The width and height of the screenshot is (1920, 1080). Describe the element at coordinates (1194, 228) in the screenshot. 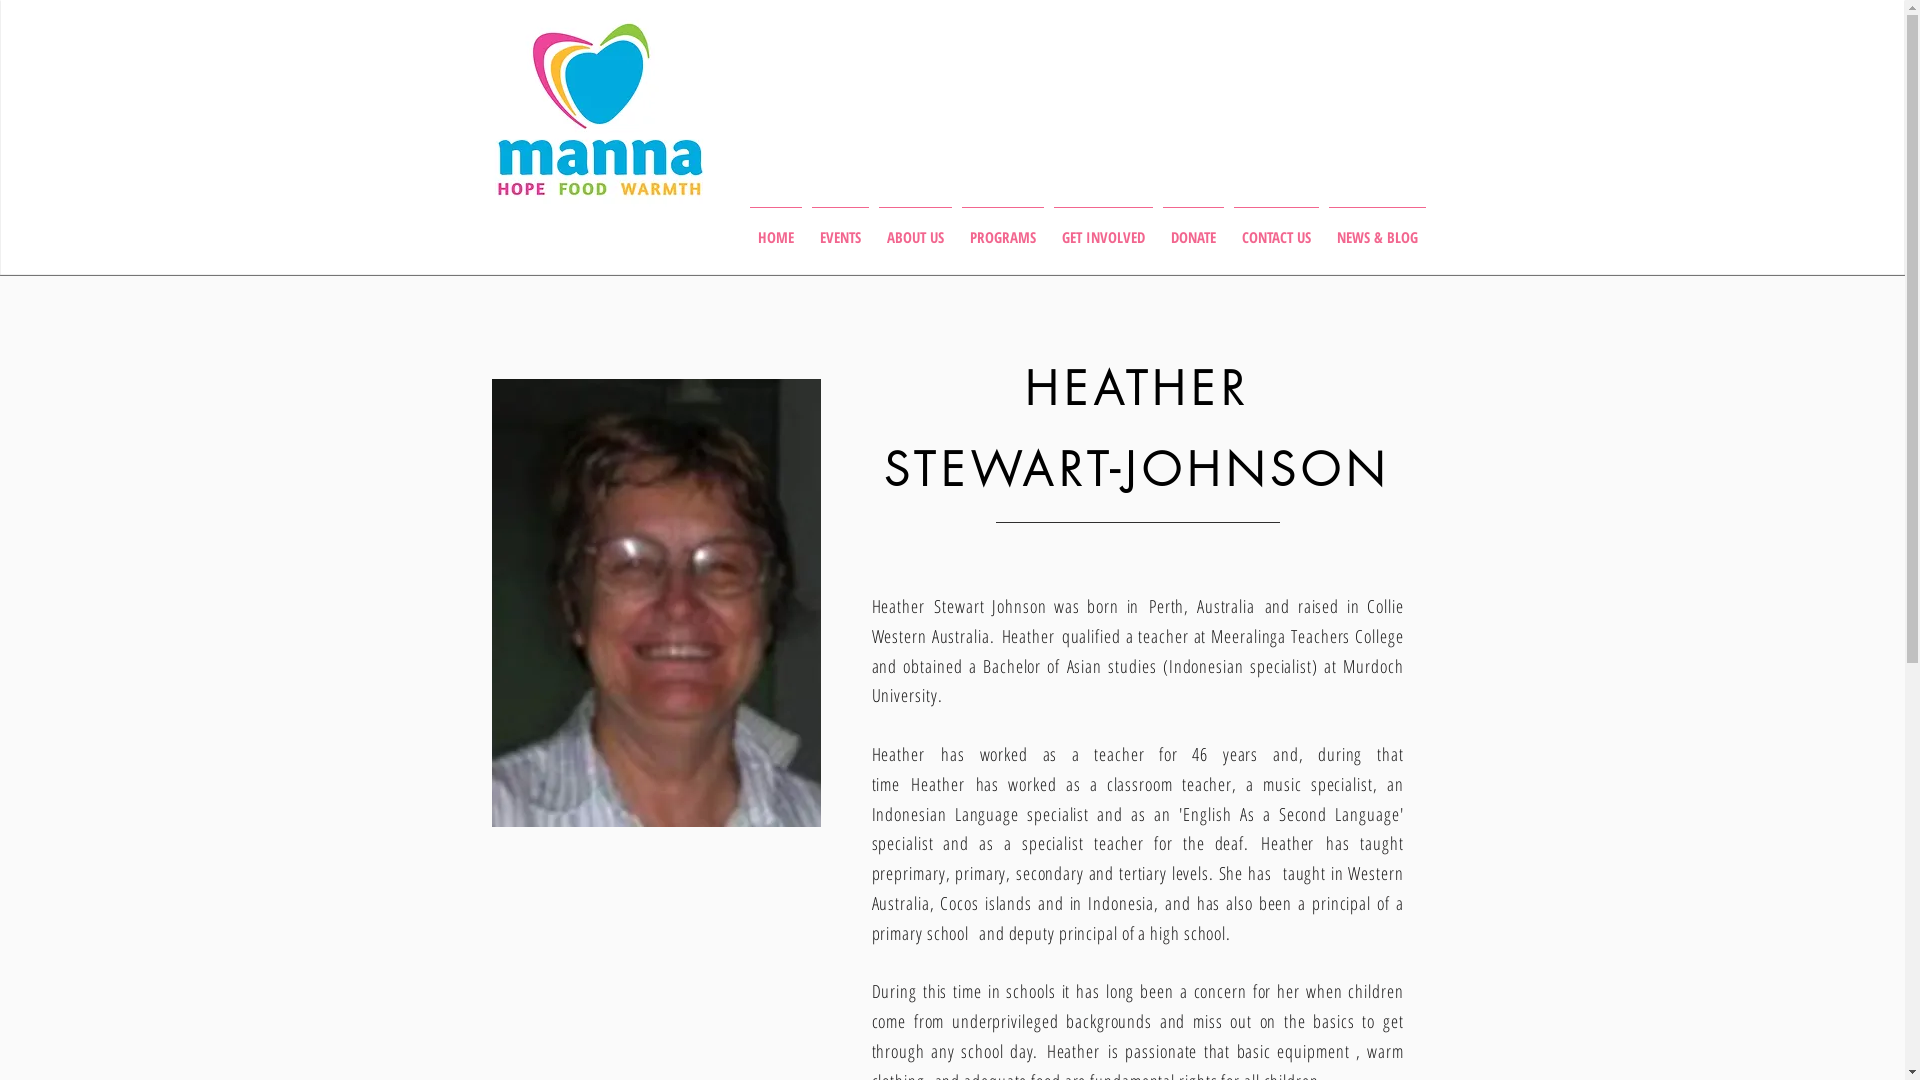

I see `DONATE` at that location.